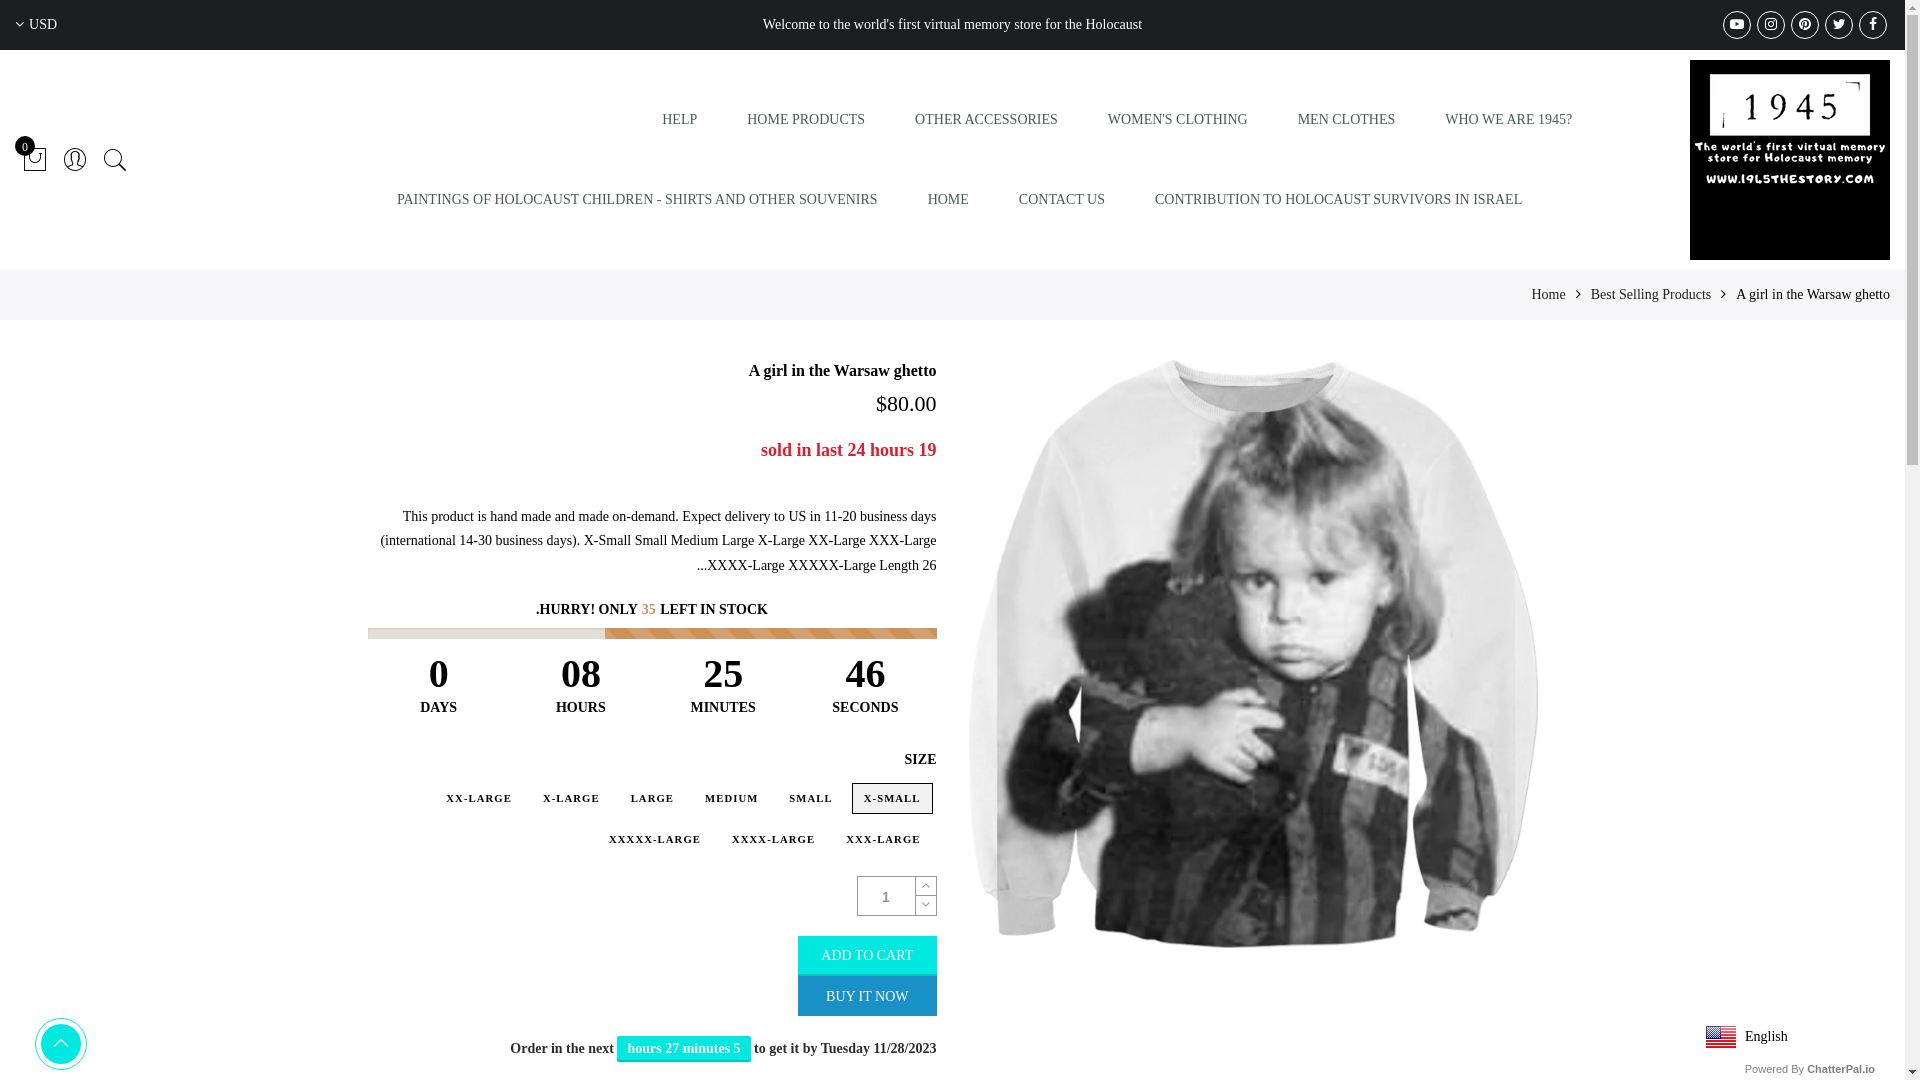 The height and width of the screenshot is (1080, 1920). I want to click on WOMEN'S CLOTHING, so click(1178, 120).